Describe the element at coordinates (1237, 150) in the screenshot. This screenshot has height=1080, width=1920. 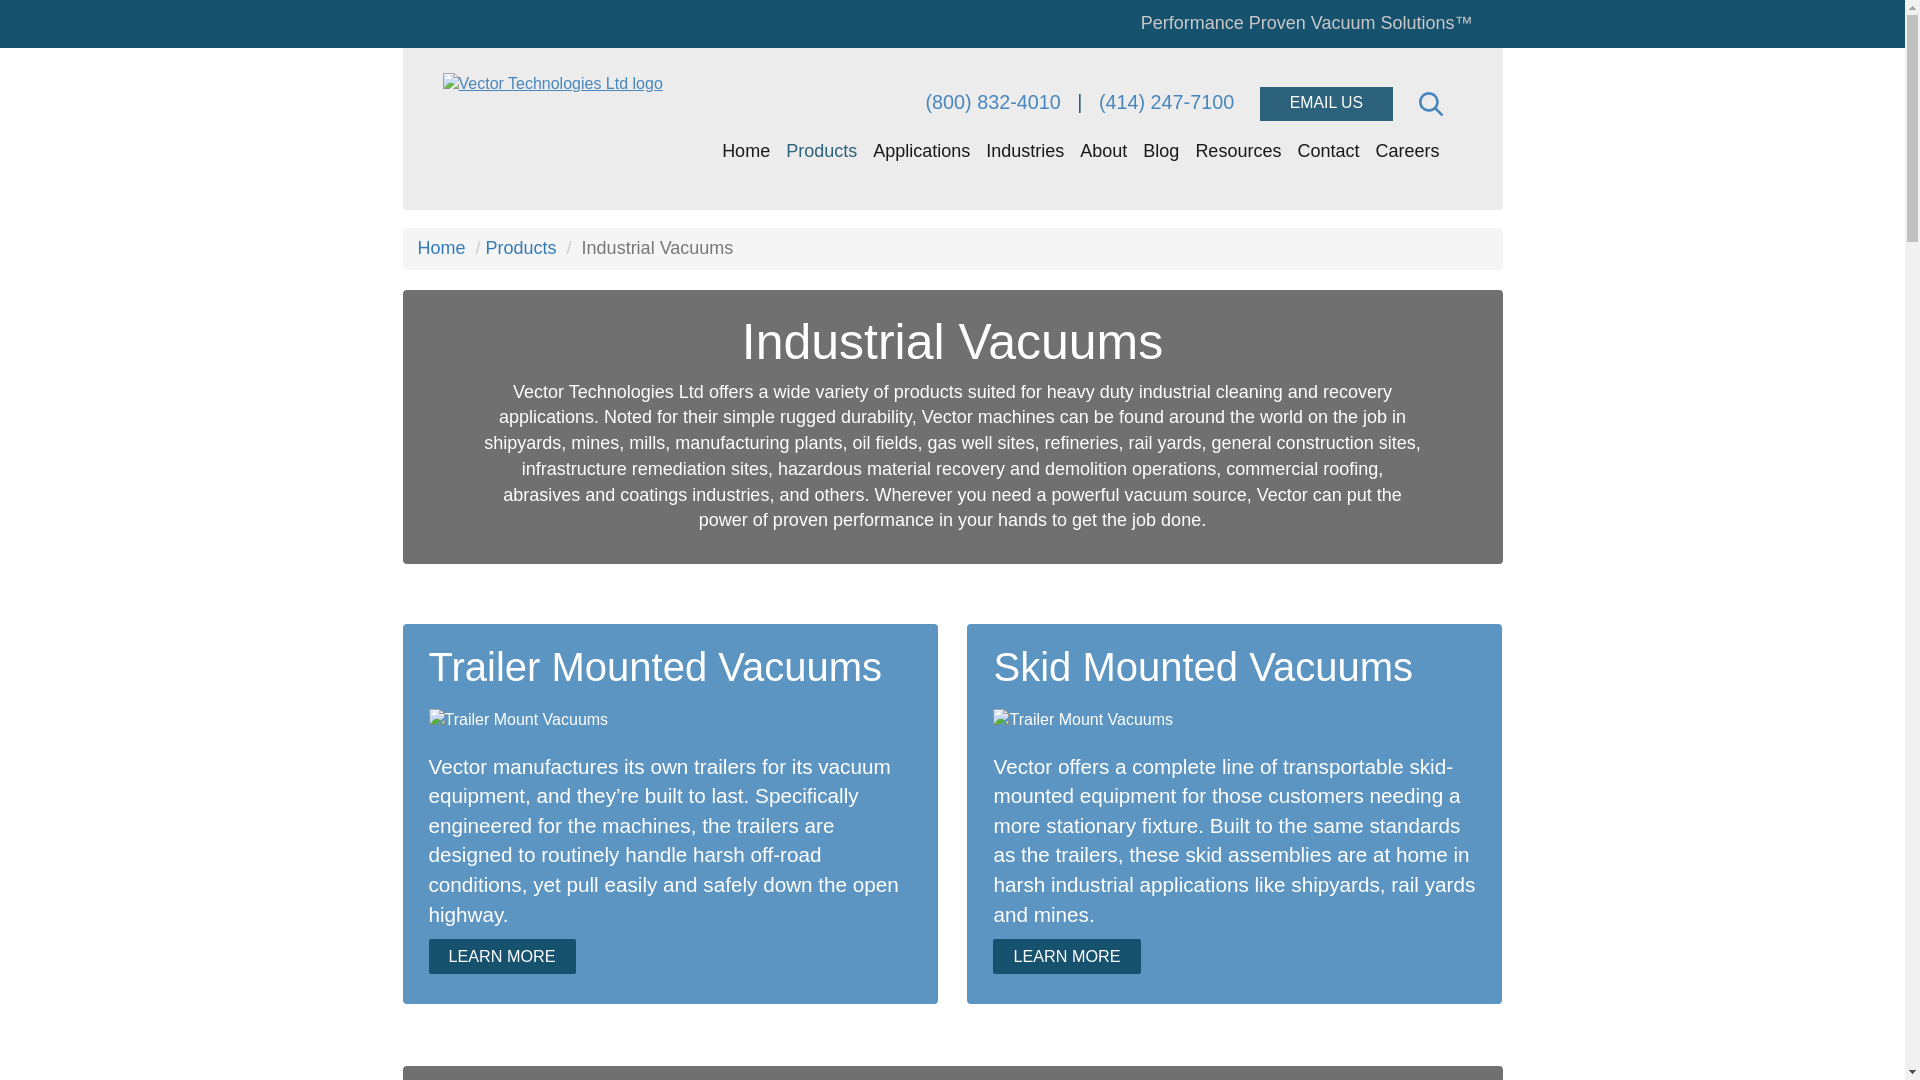
I see `Resources` at that location.